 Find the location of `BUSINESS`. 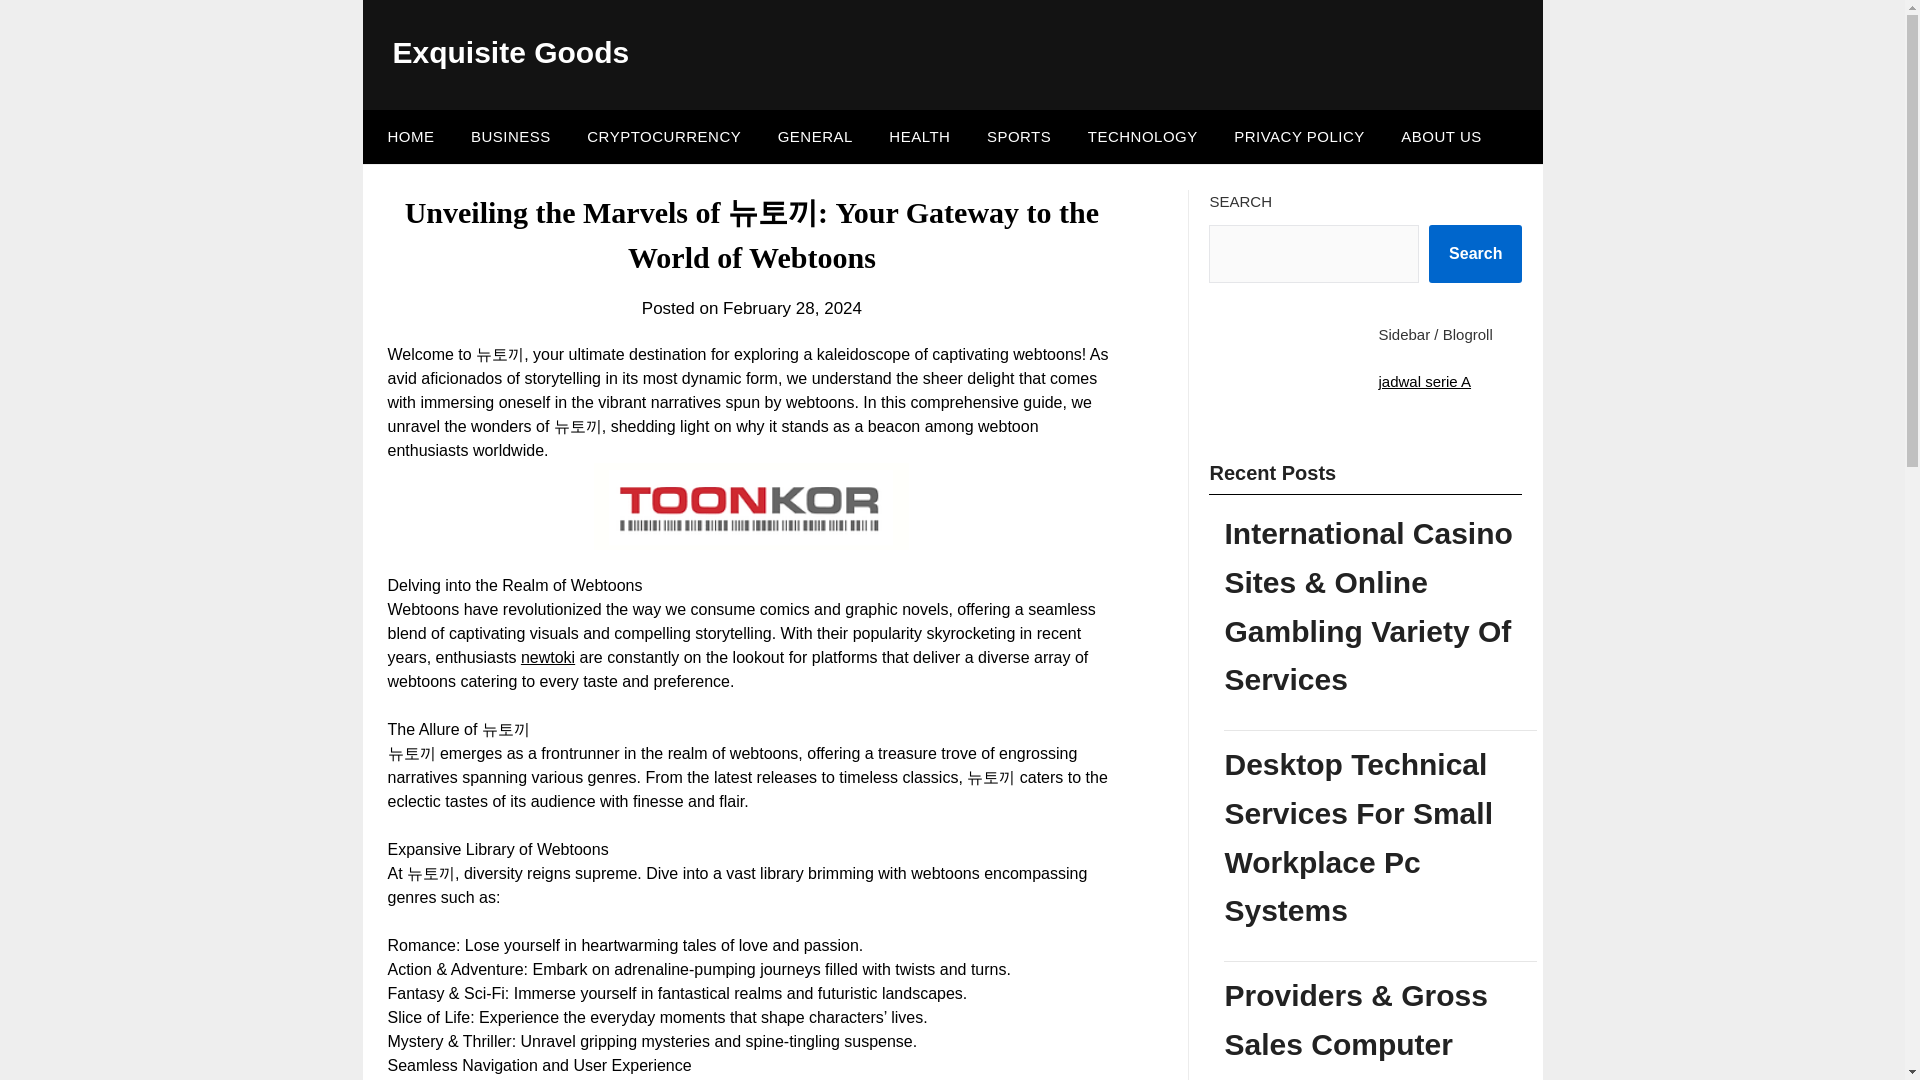

BUSINESS is located at coordinates (510, 137).